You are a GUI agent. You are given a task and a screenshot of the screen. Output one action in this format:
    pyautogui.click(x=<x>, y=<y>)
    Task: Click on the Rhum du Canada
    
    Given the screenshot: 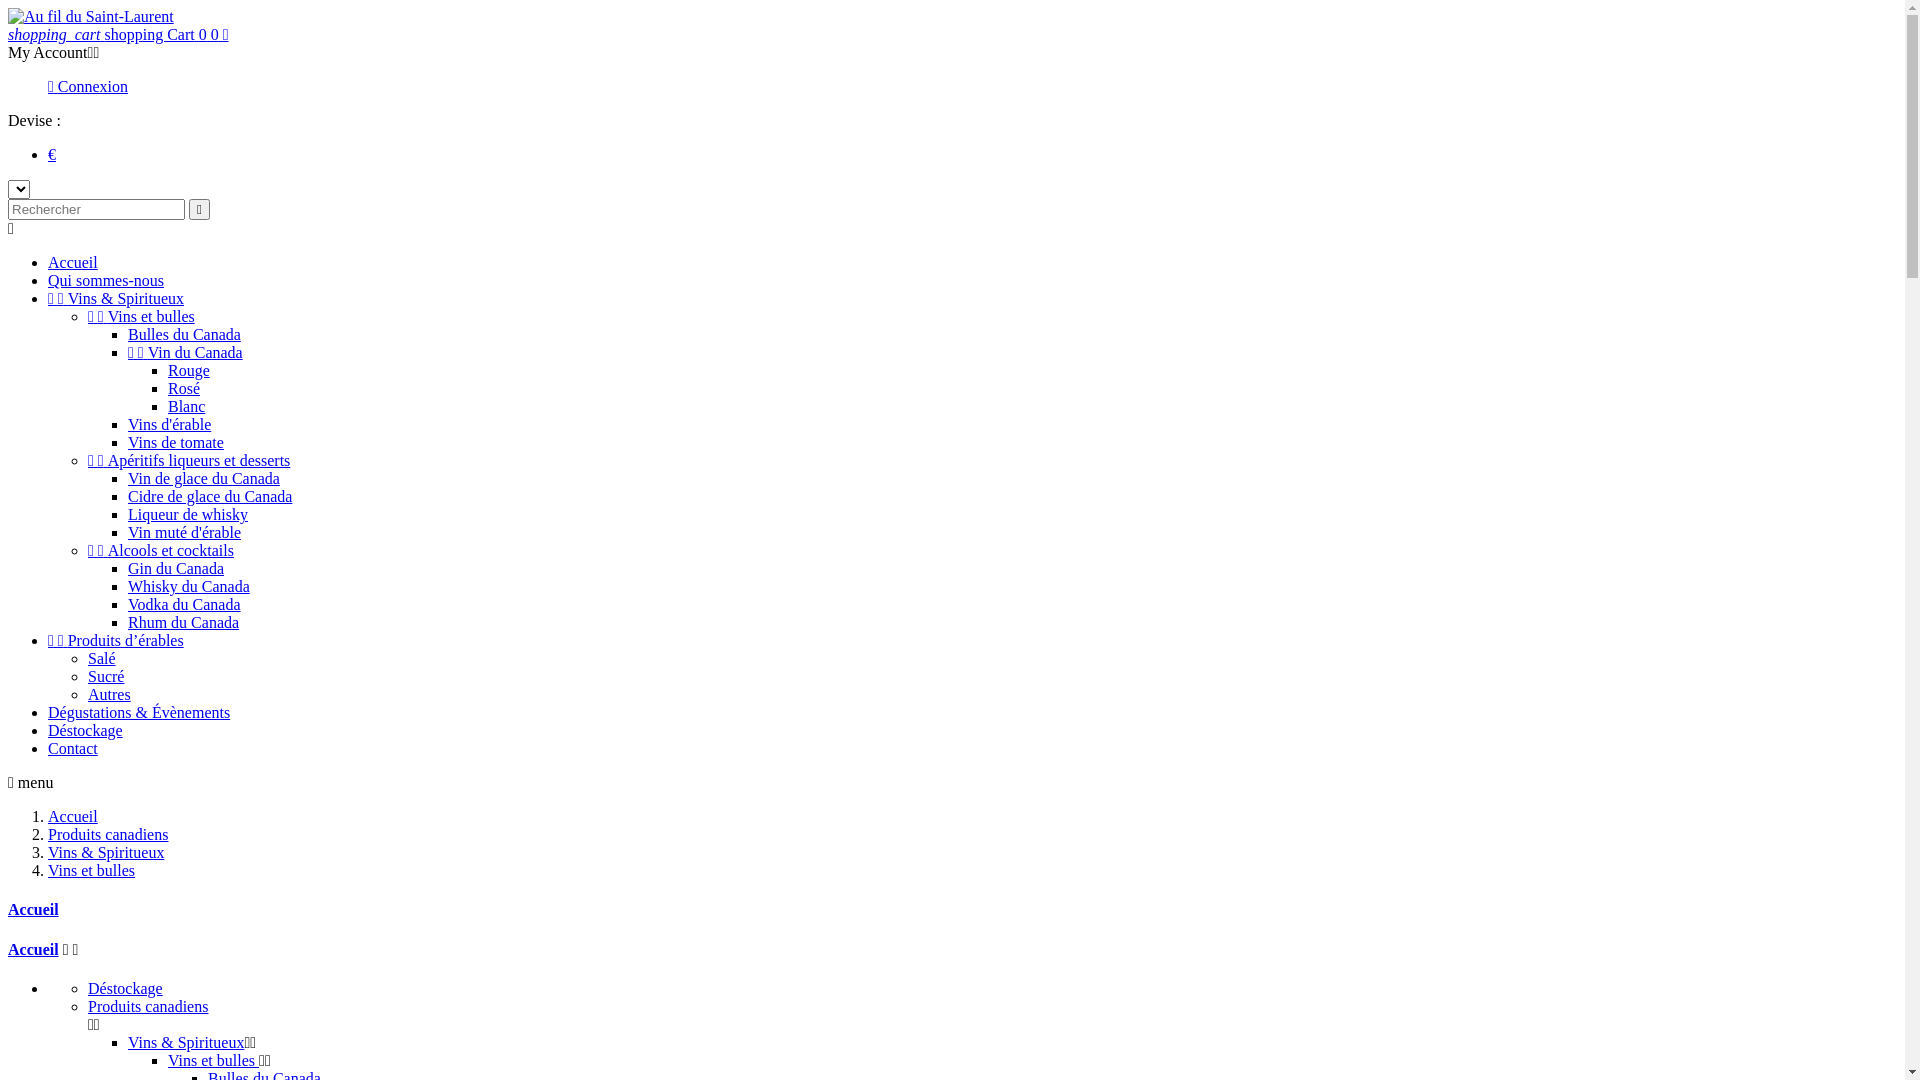 What is the action you would take?
    pyautogui.click(x=184, y=622)
    